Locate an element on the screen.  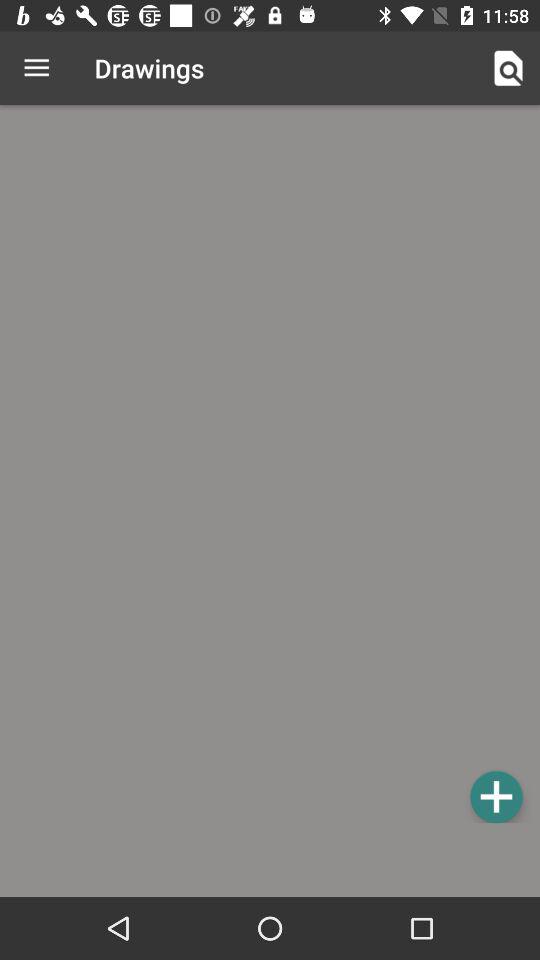
turn off the item at the center is located at coordinates (270, 467).